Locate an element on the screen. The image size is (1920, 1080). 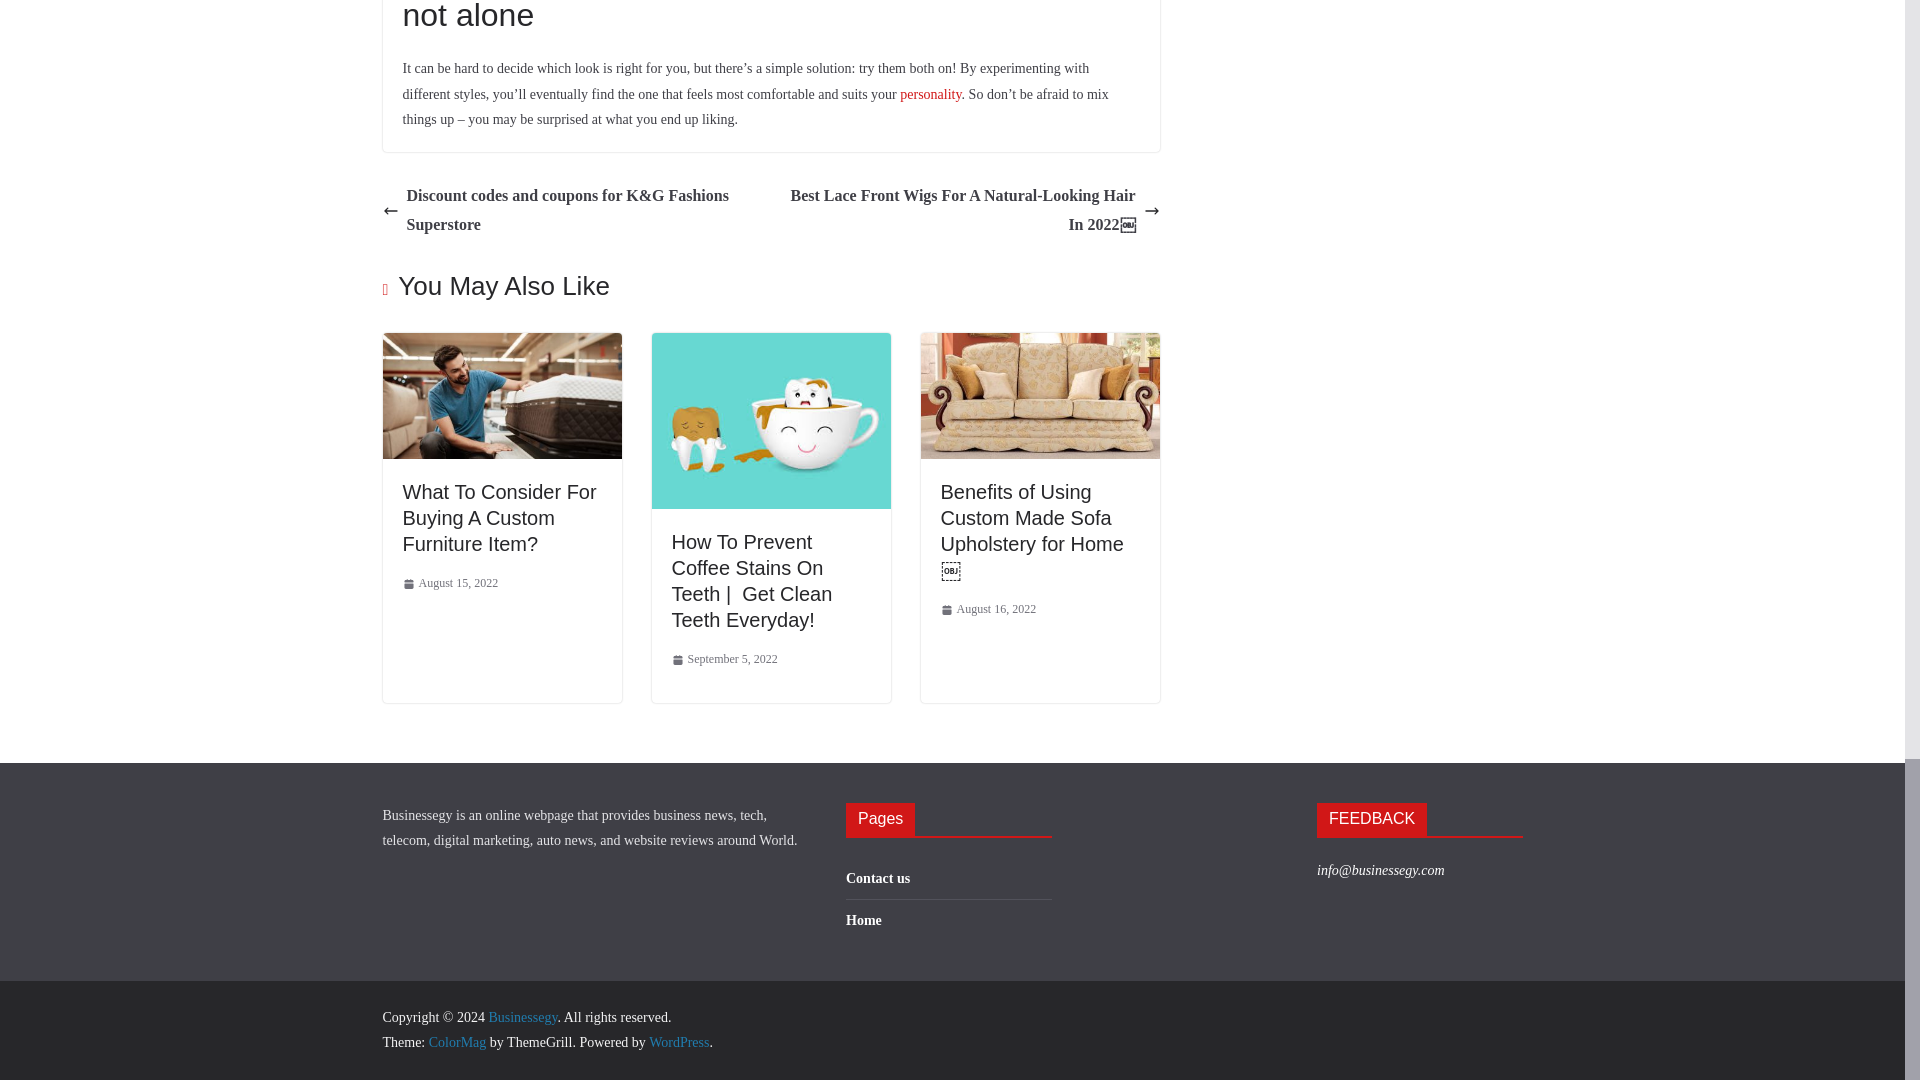
What To Consider For Buying A Custom Furniture Item? is located at coordinates (498, 518).